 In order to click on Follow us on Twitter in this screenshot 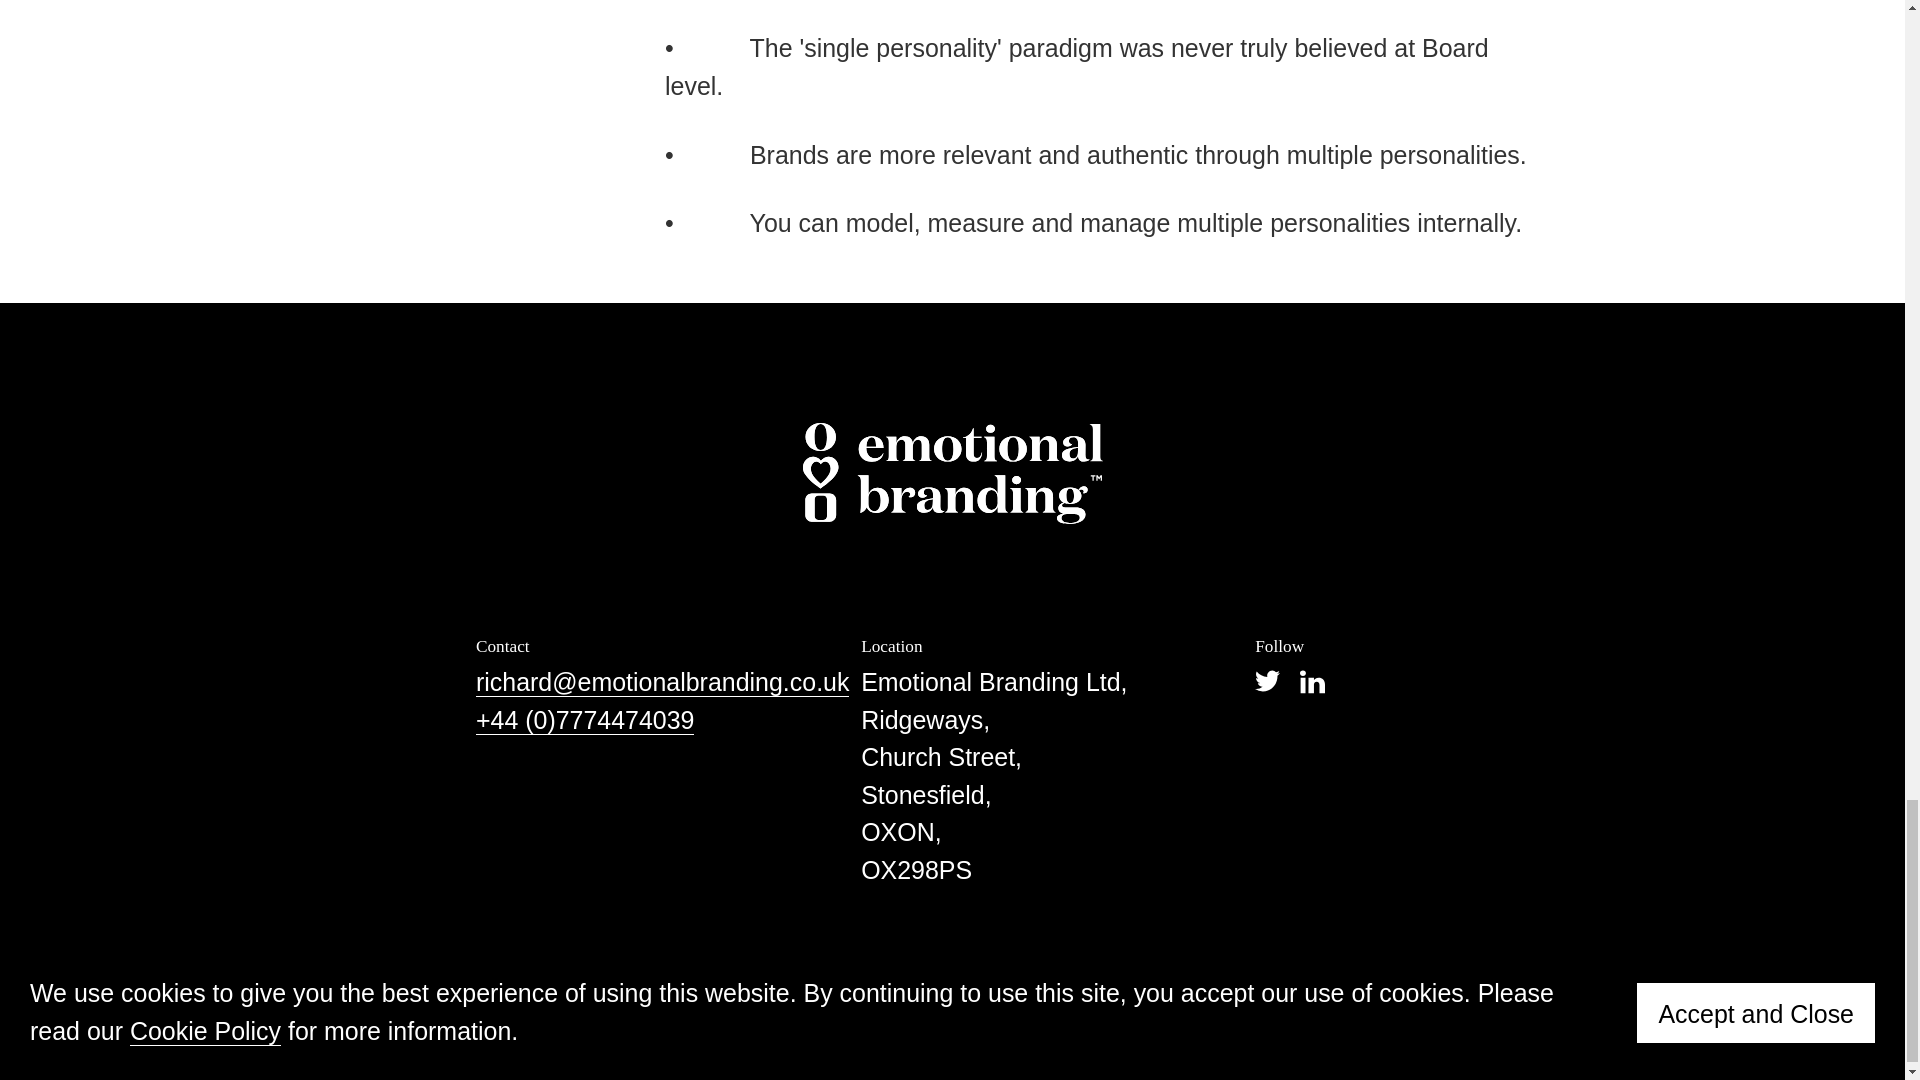, I will do `click(1268, 682)`.